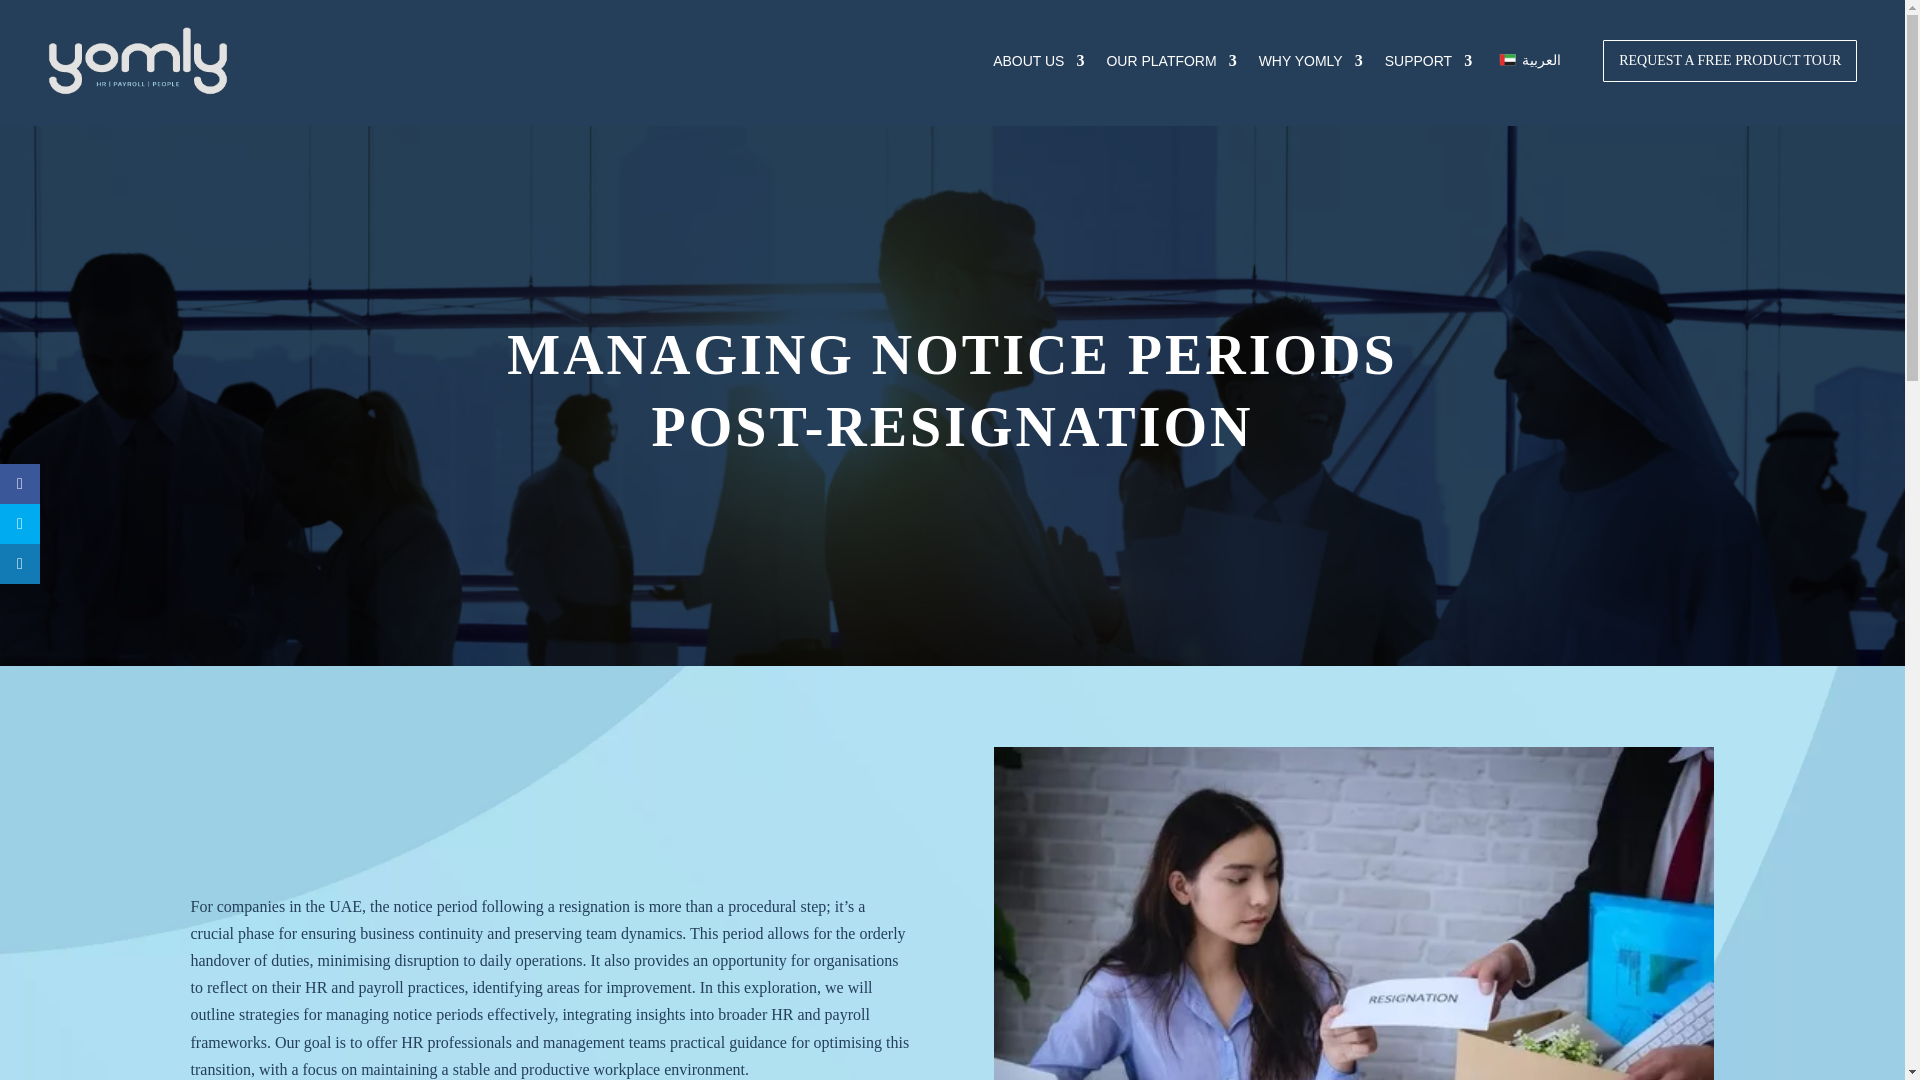 The width and height of the screenshot is (1920, 1080). I want to click on ABOUT US, so click(1038, 61).